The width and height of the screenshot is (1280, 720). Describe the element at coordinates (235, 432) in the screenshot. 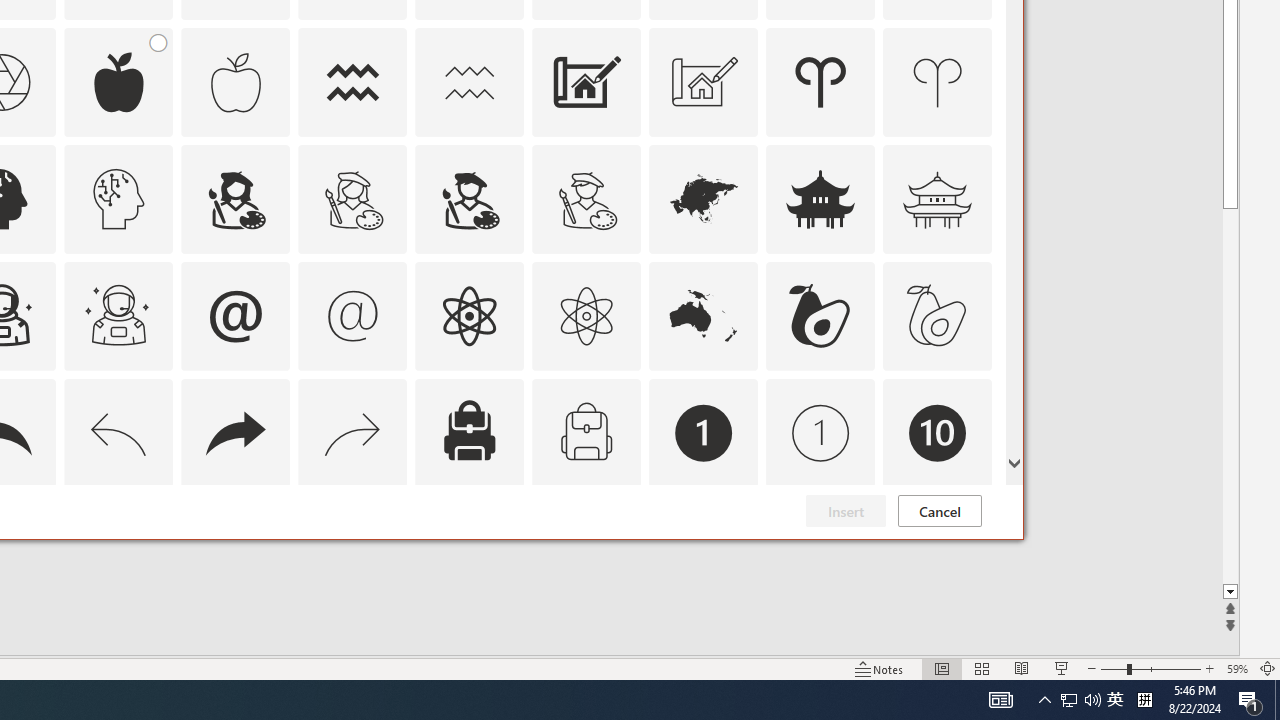

I see `AutomationID: Icons_Back_RTL` at that location.